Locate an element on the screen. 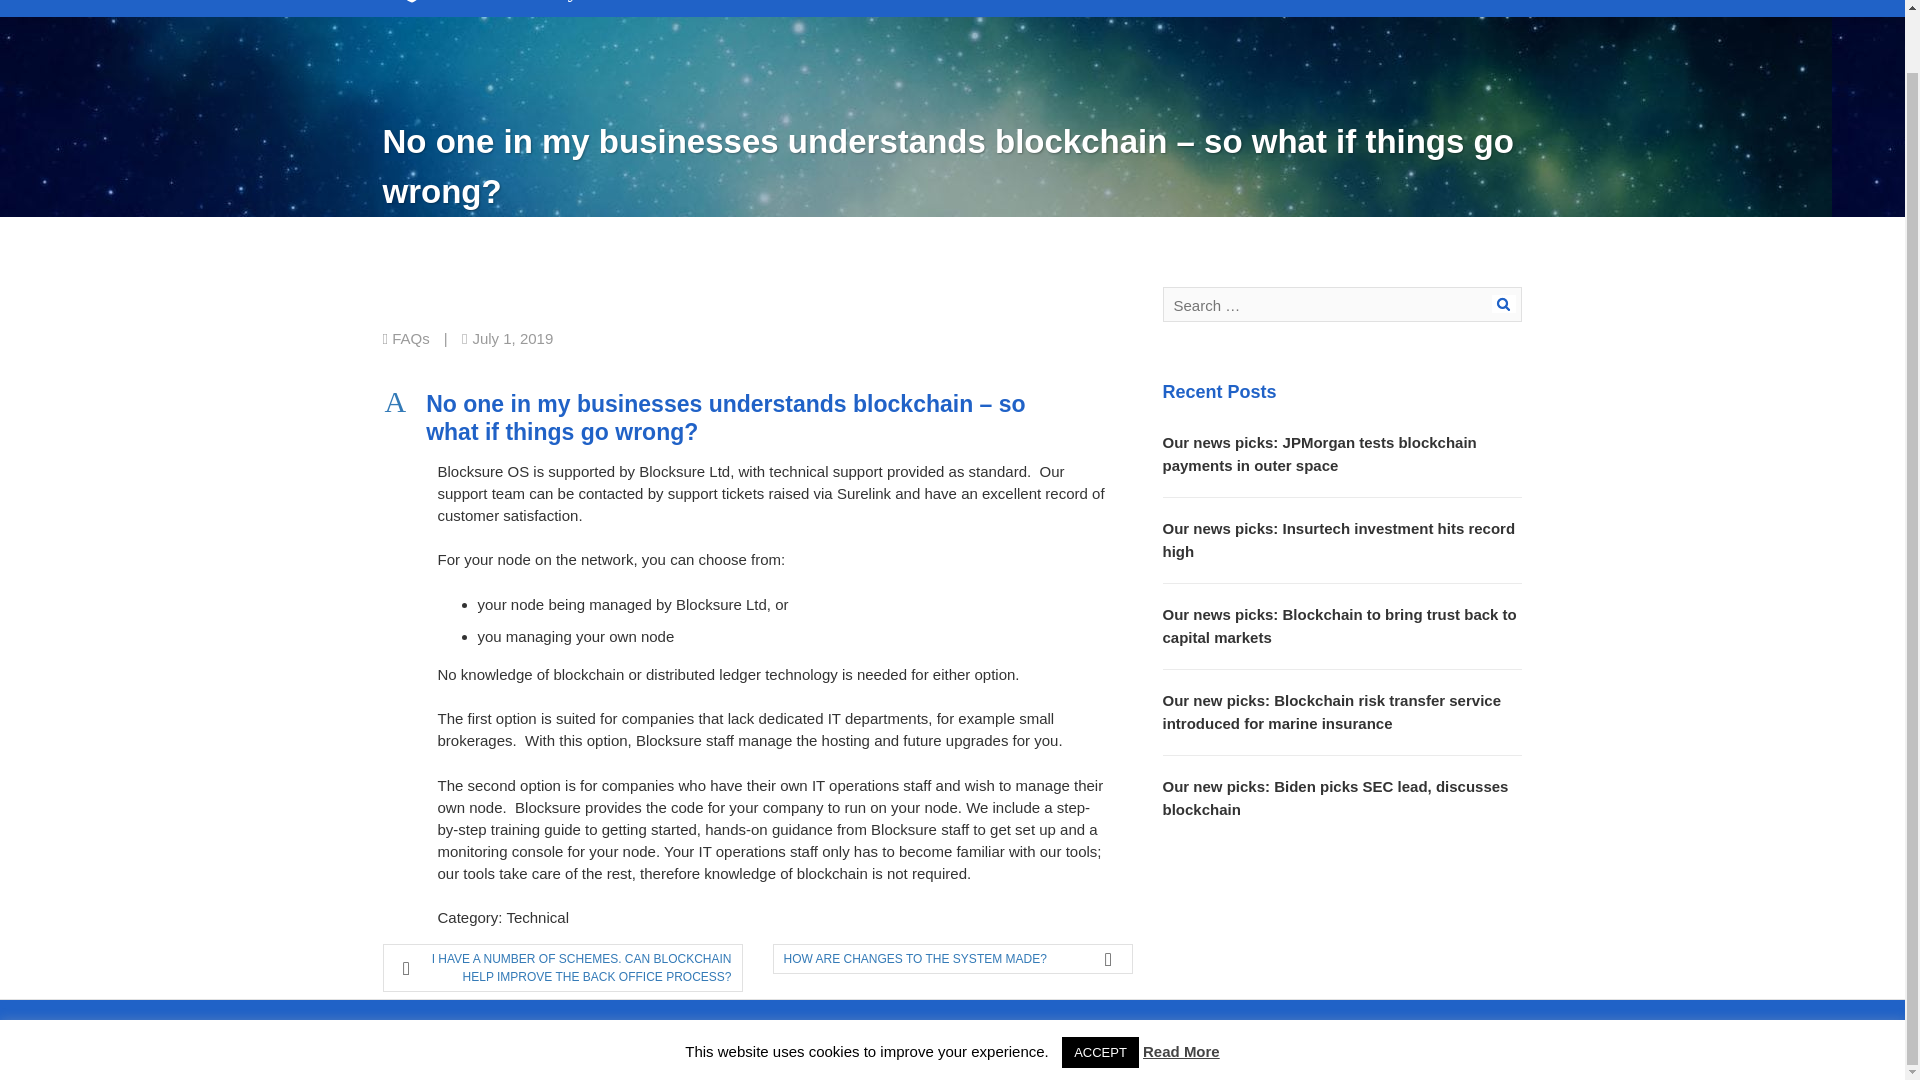 The image size is (1920, 1080). Read More is located at coordinates (1180, 988).